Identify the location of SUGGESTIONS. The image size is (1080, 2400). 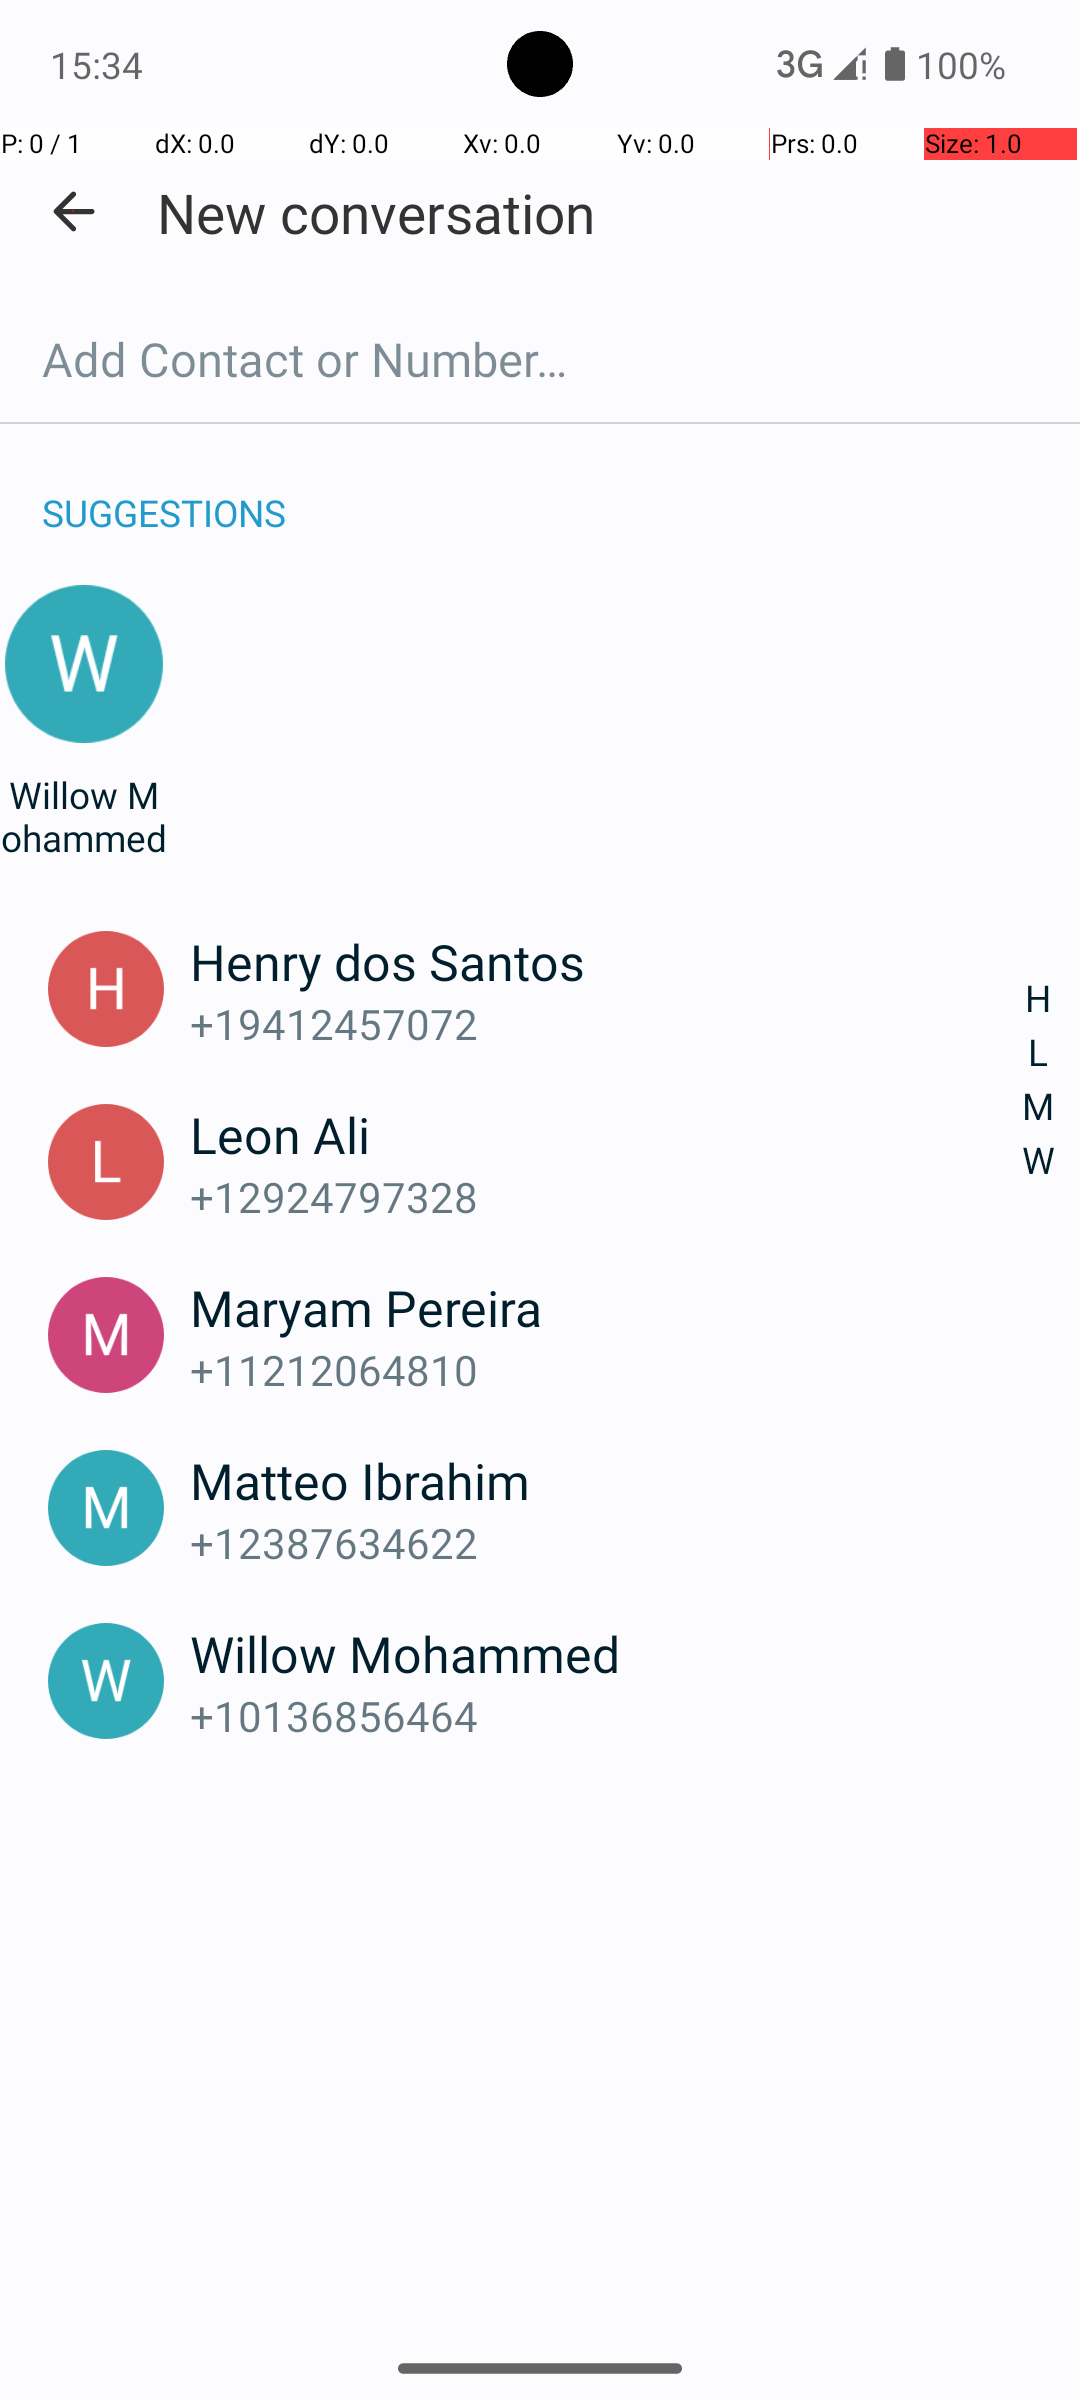
(164, 492).